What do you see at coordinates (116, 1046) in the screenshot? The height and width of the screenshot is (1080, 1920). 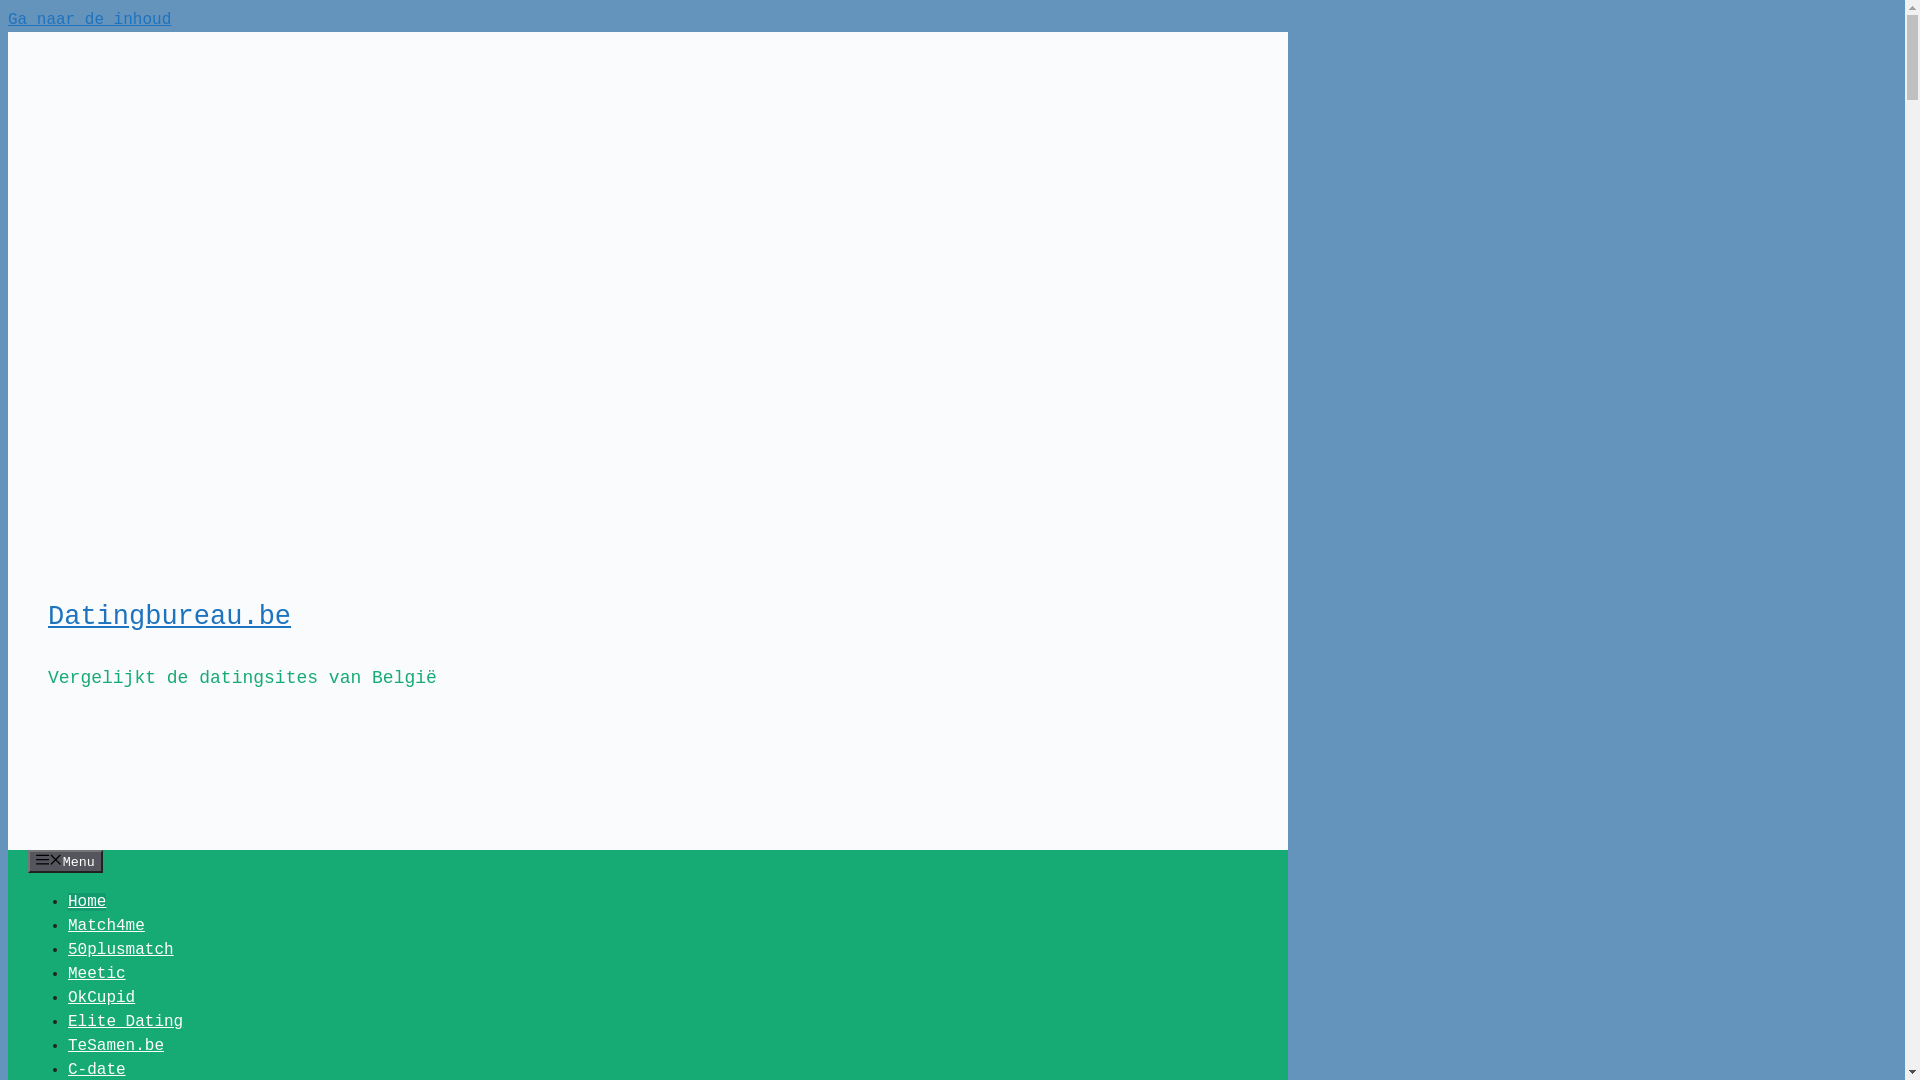 I see `TeSamen.be` at bounding box center [116, 1046].